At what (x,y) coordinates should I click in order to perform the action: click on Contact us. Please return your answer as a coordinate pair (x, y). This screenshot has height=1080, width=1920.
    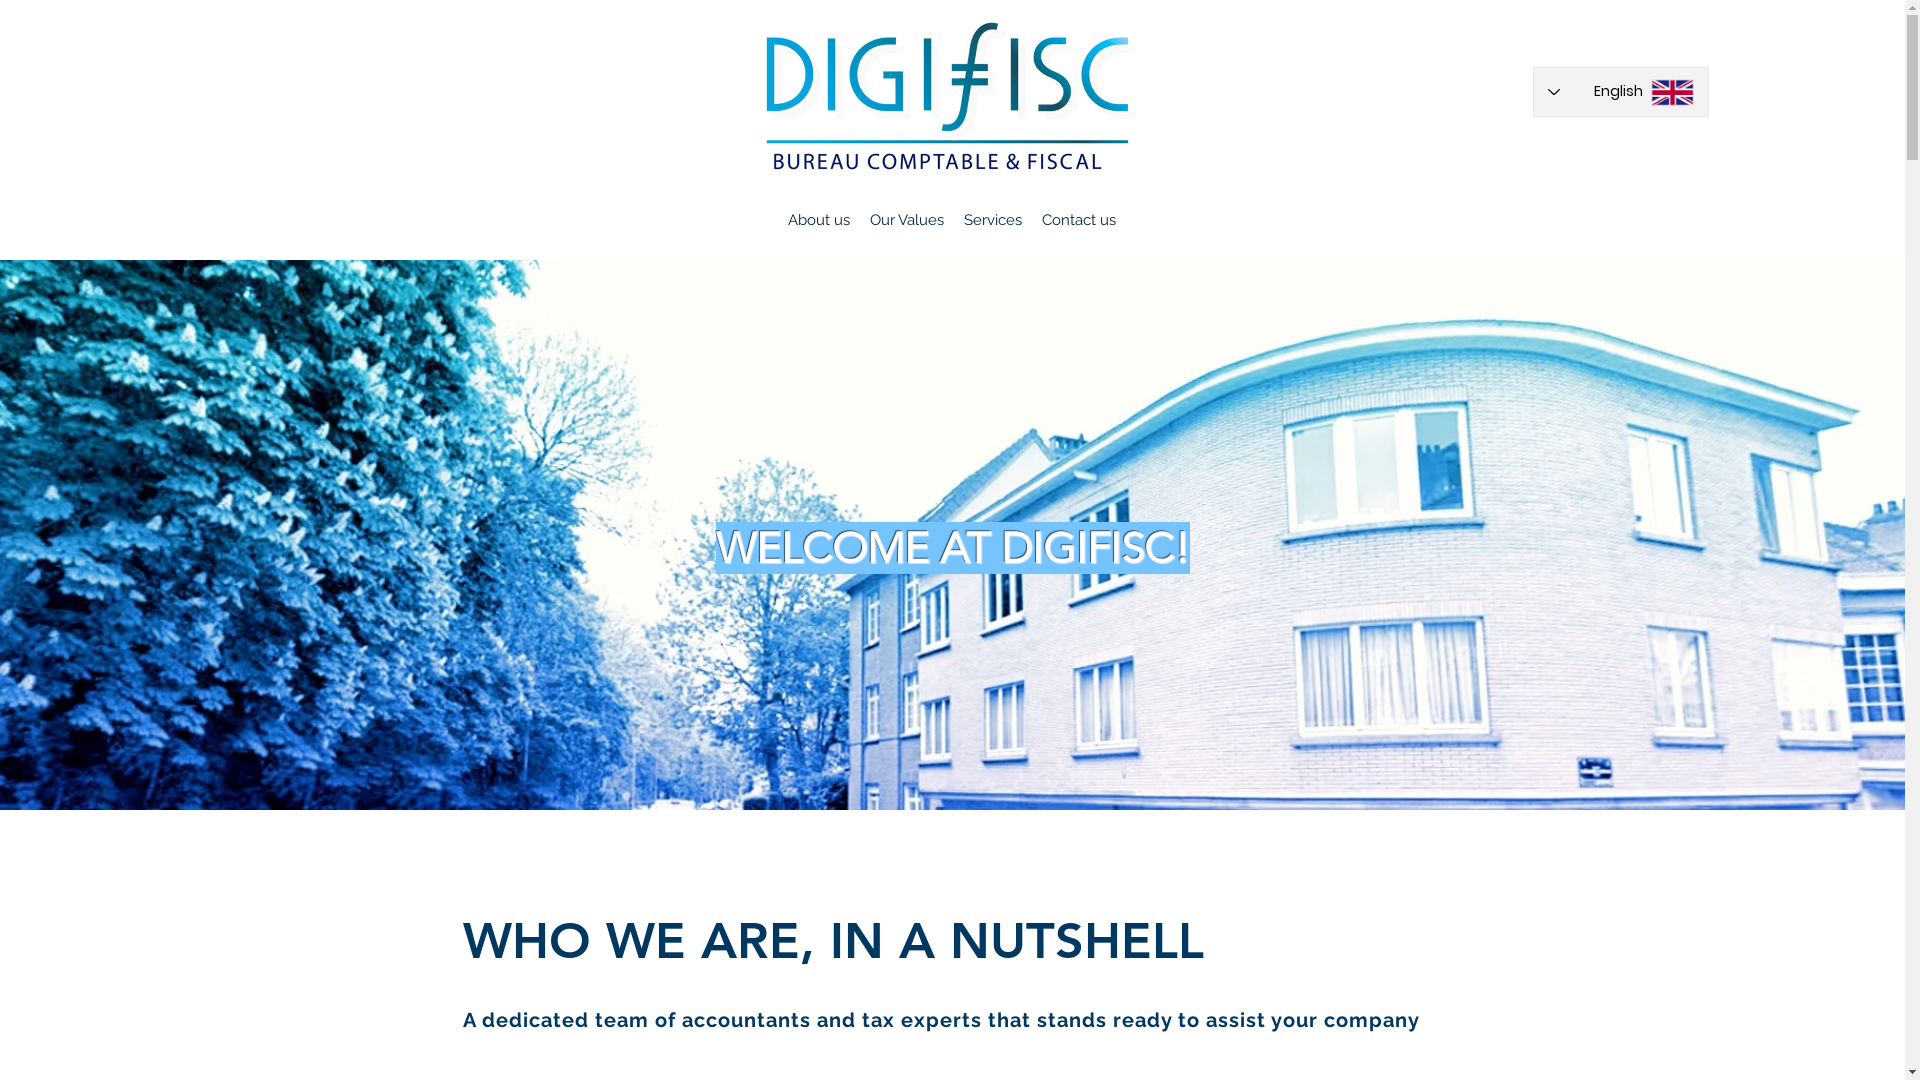
    Looking at the image, I should click on (1079, 220).